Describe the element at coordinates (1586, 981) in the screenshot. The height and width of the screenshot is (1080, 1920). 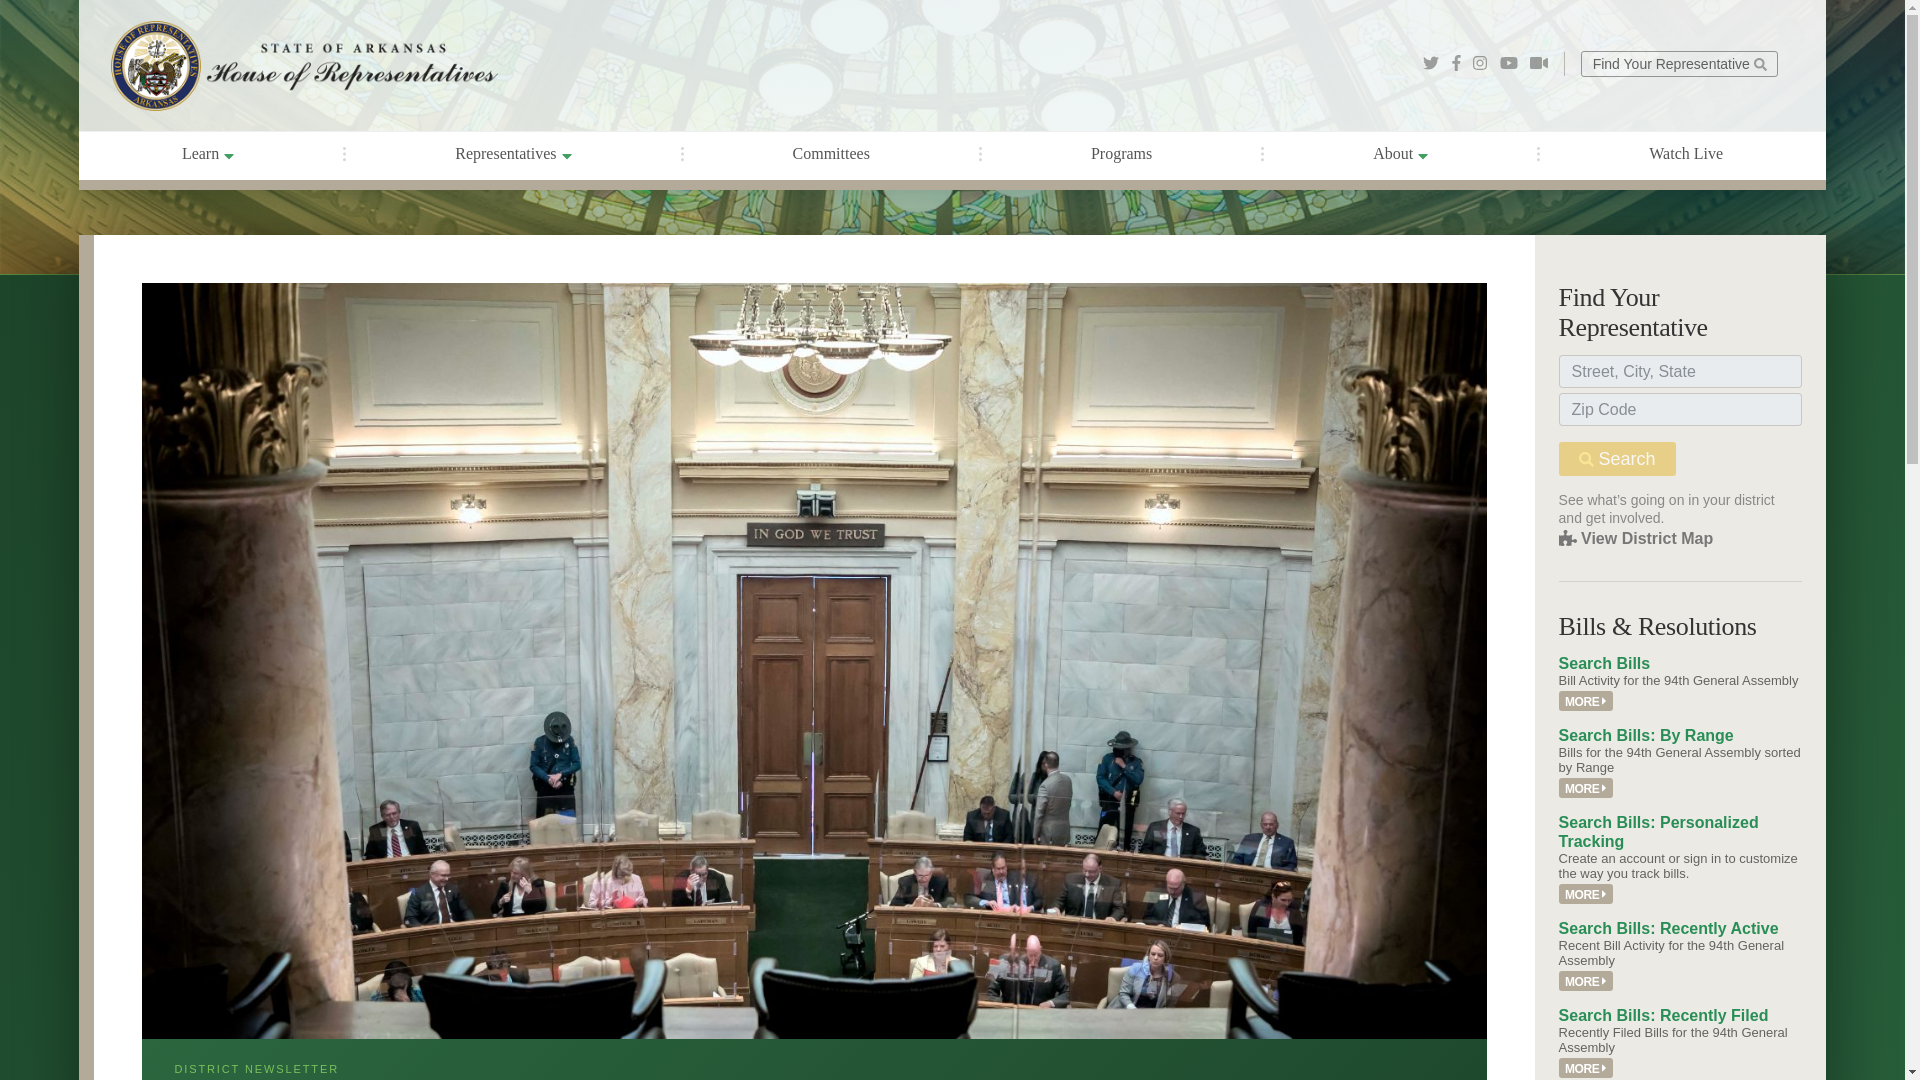
I see `MORE` at that location.